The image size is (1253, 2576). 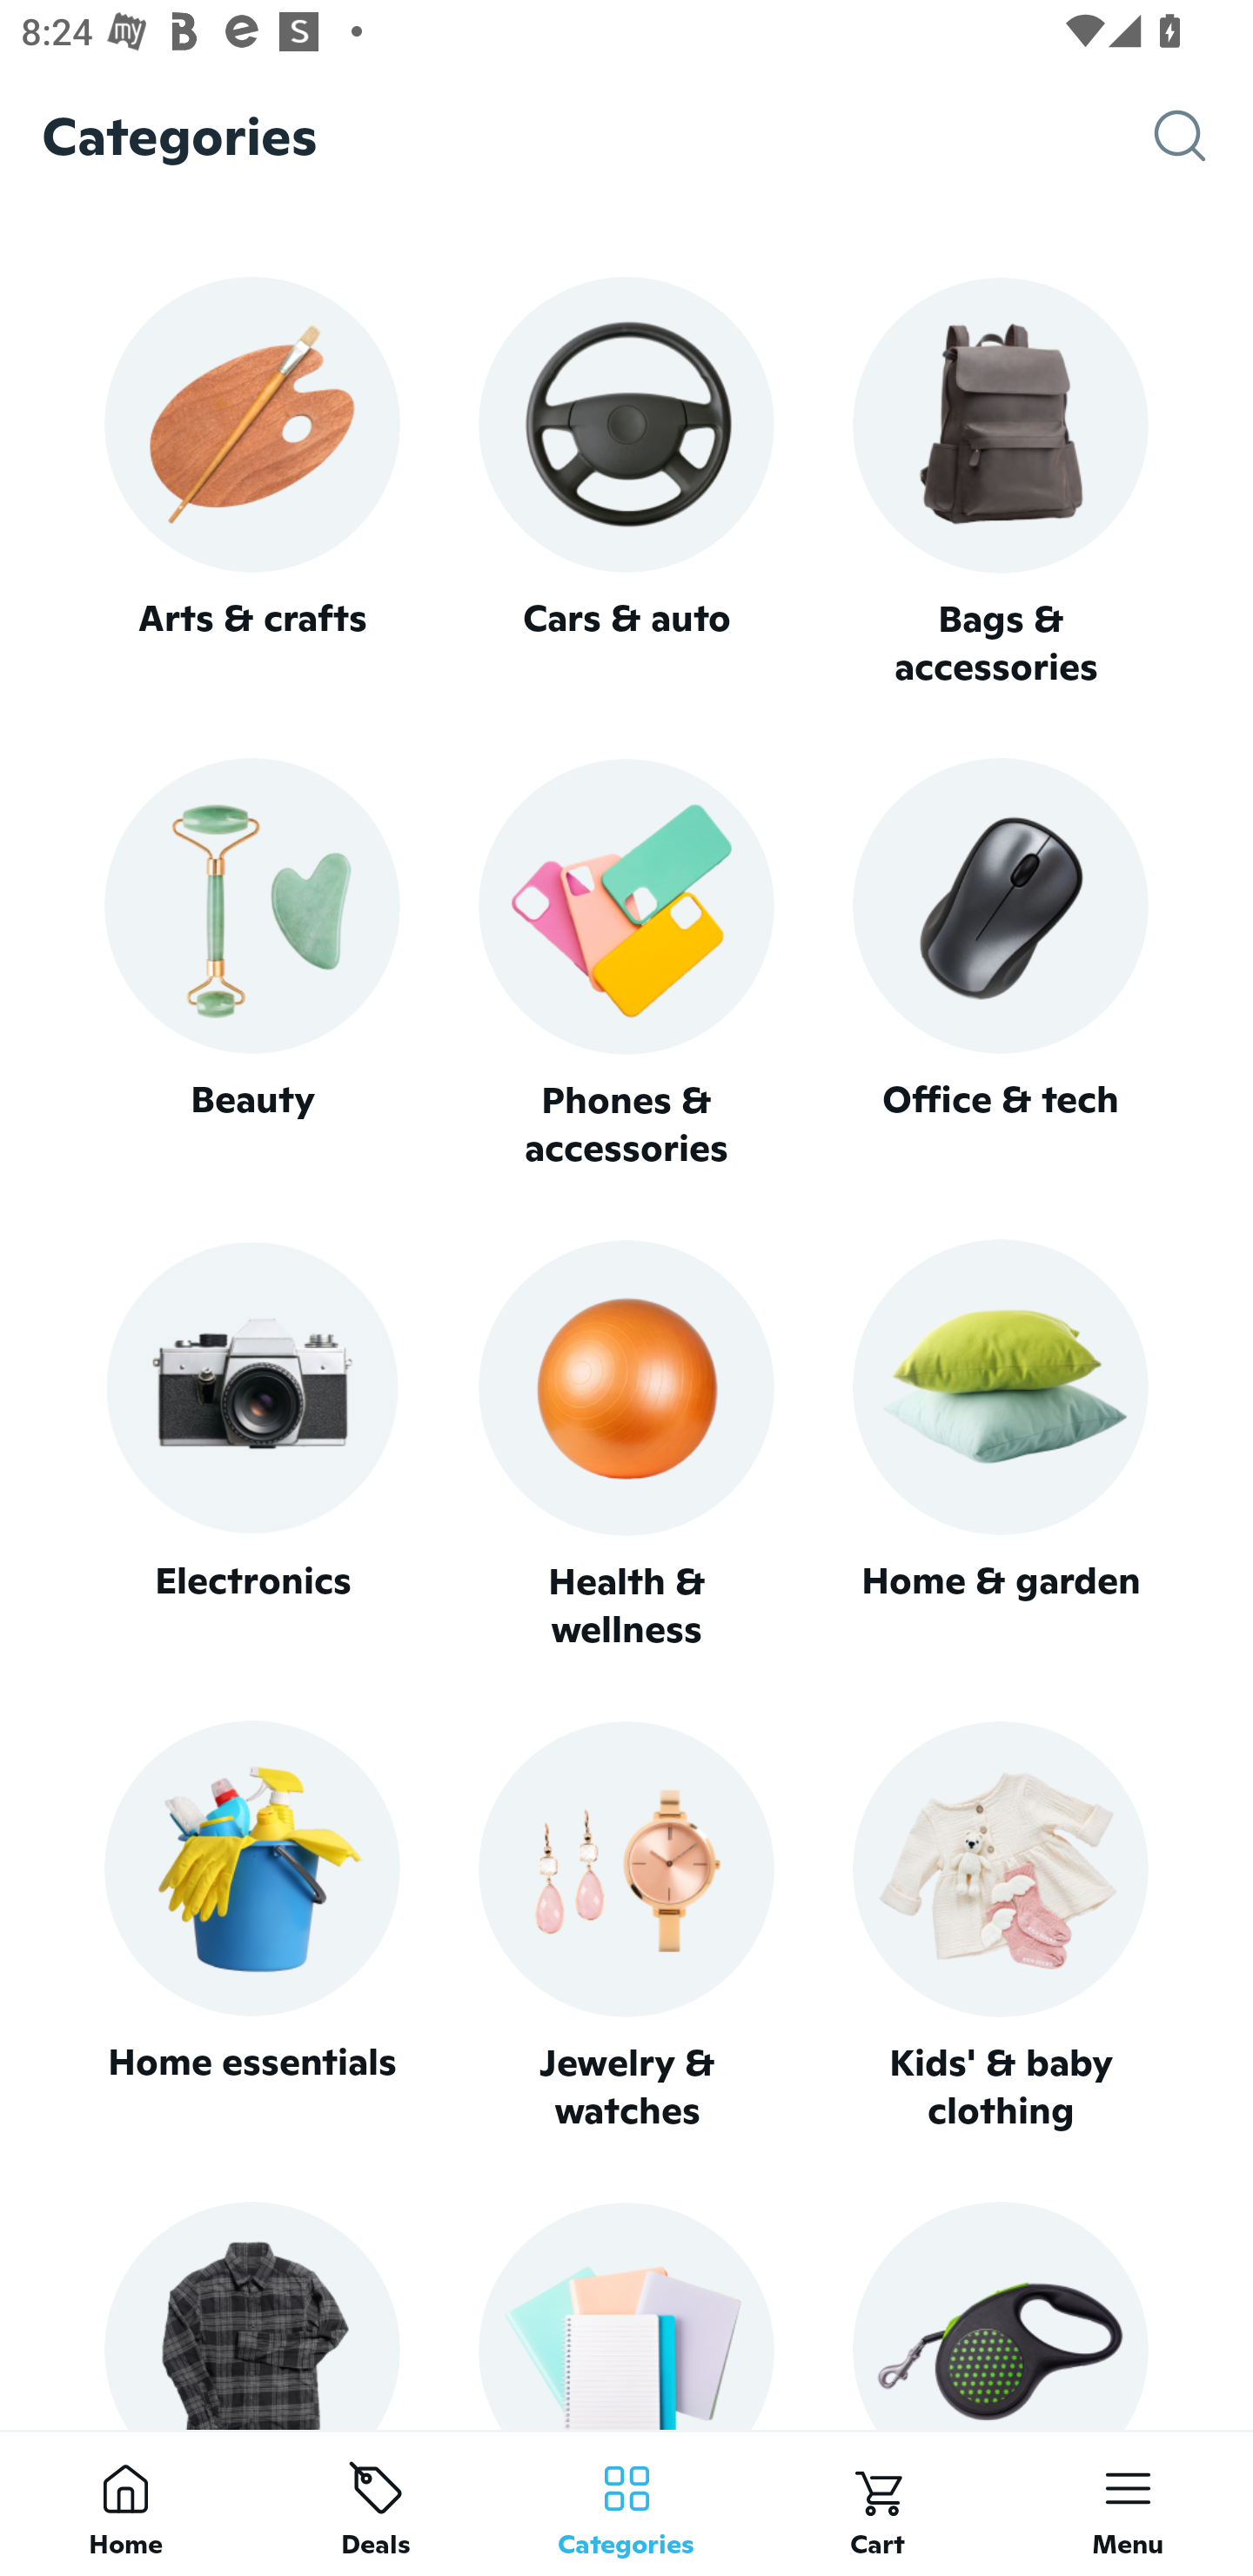 I want to click on Office & school supplies, so click(x=626, y=2315).